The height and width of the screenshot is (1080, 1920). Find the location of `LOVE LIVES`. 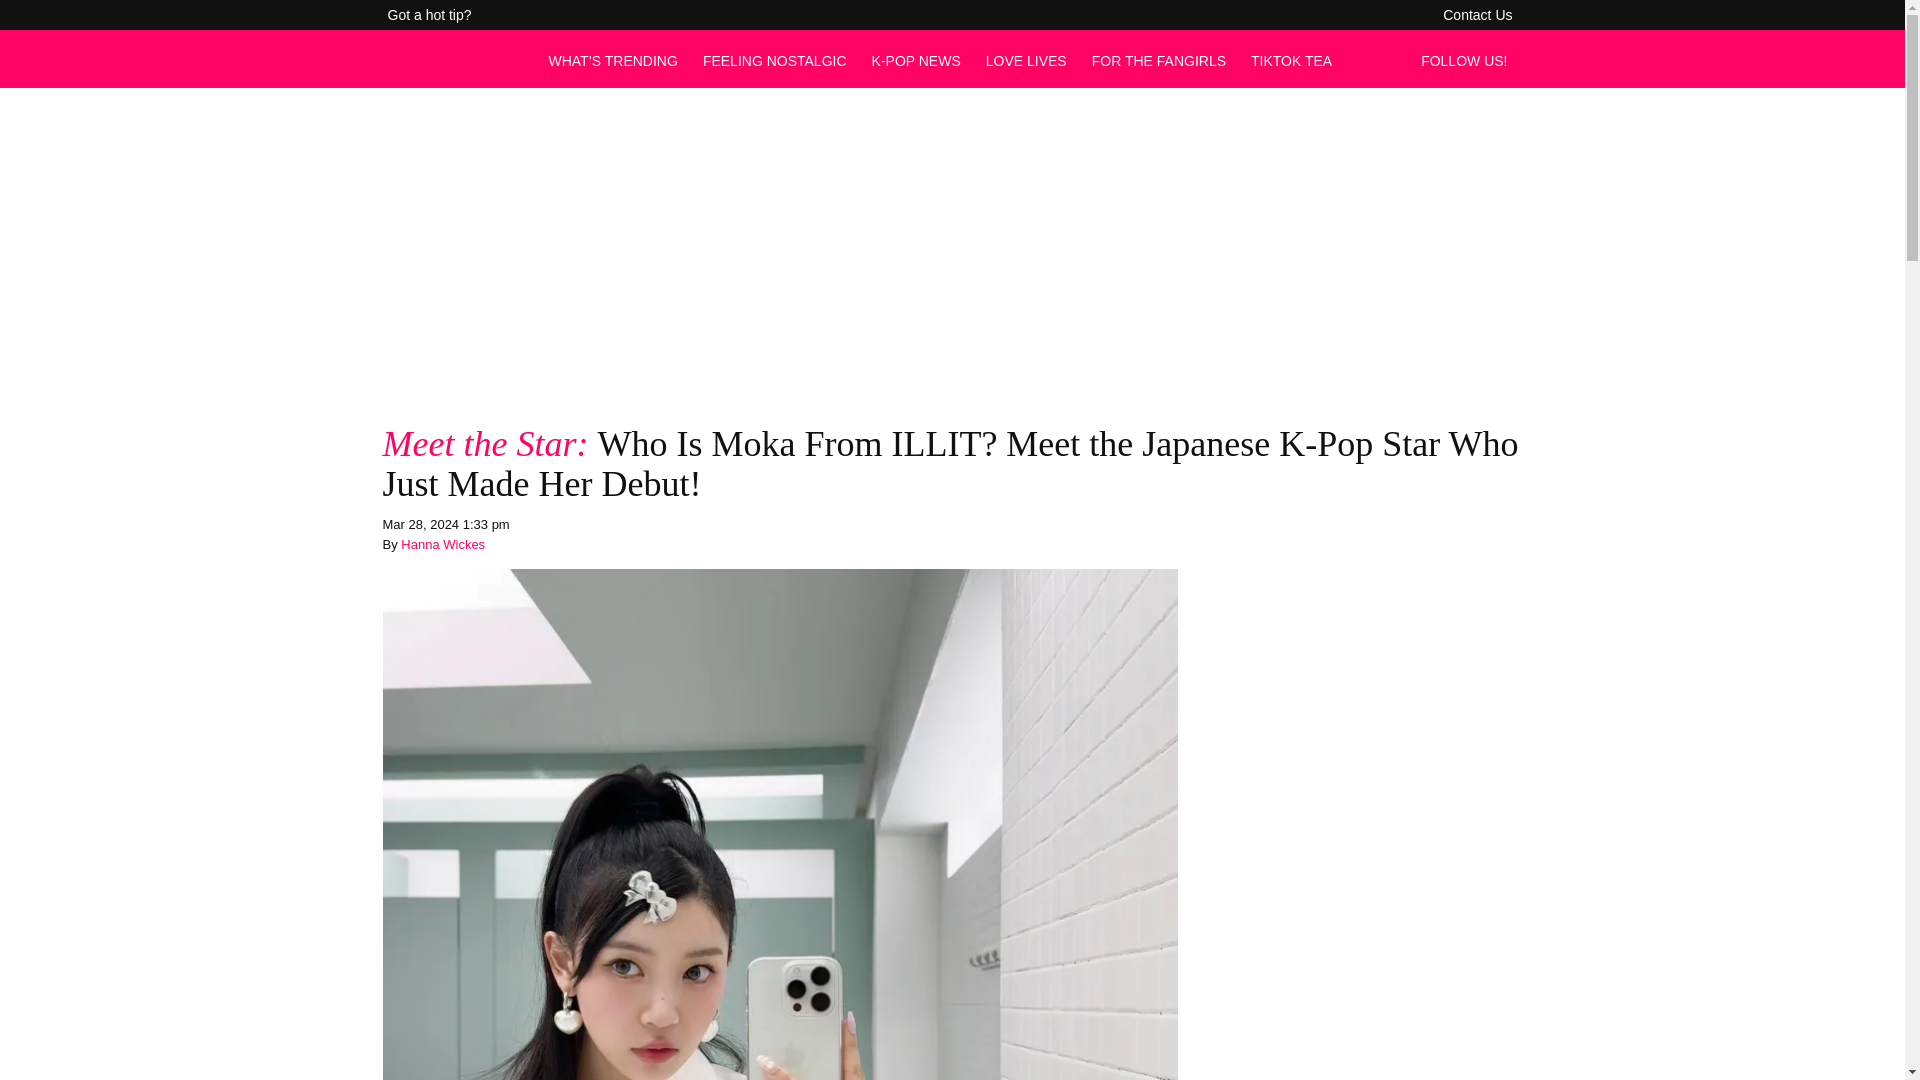

LOVE LIVES is located at coordinates (1026, 60).